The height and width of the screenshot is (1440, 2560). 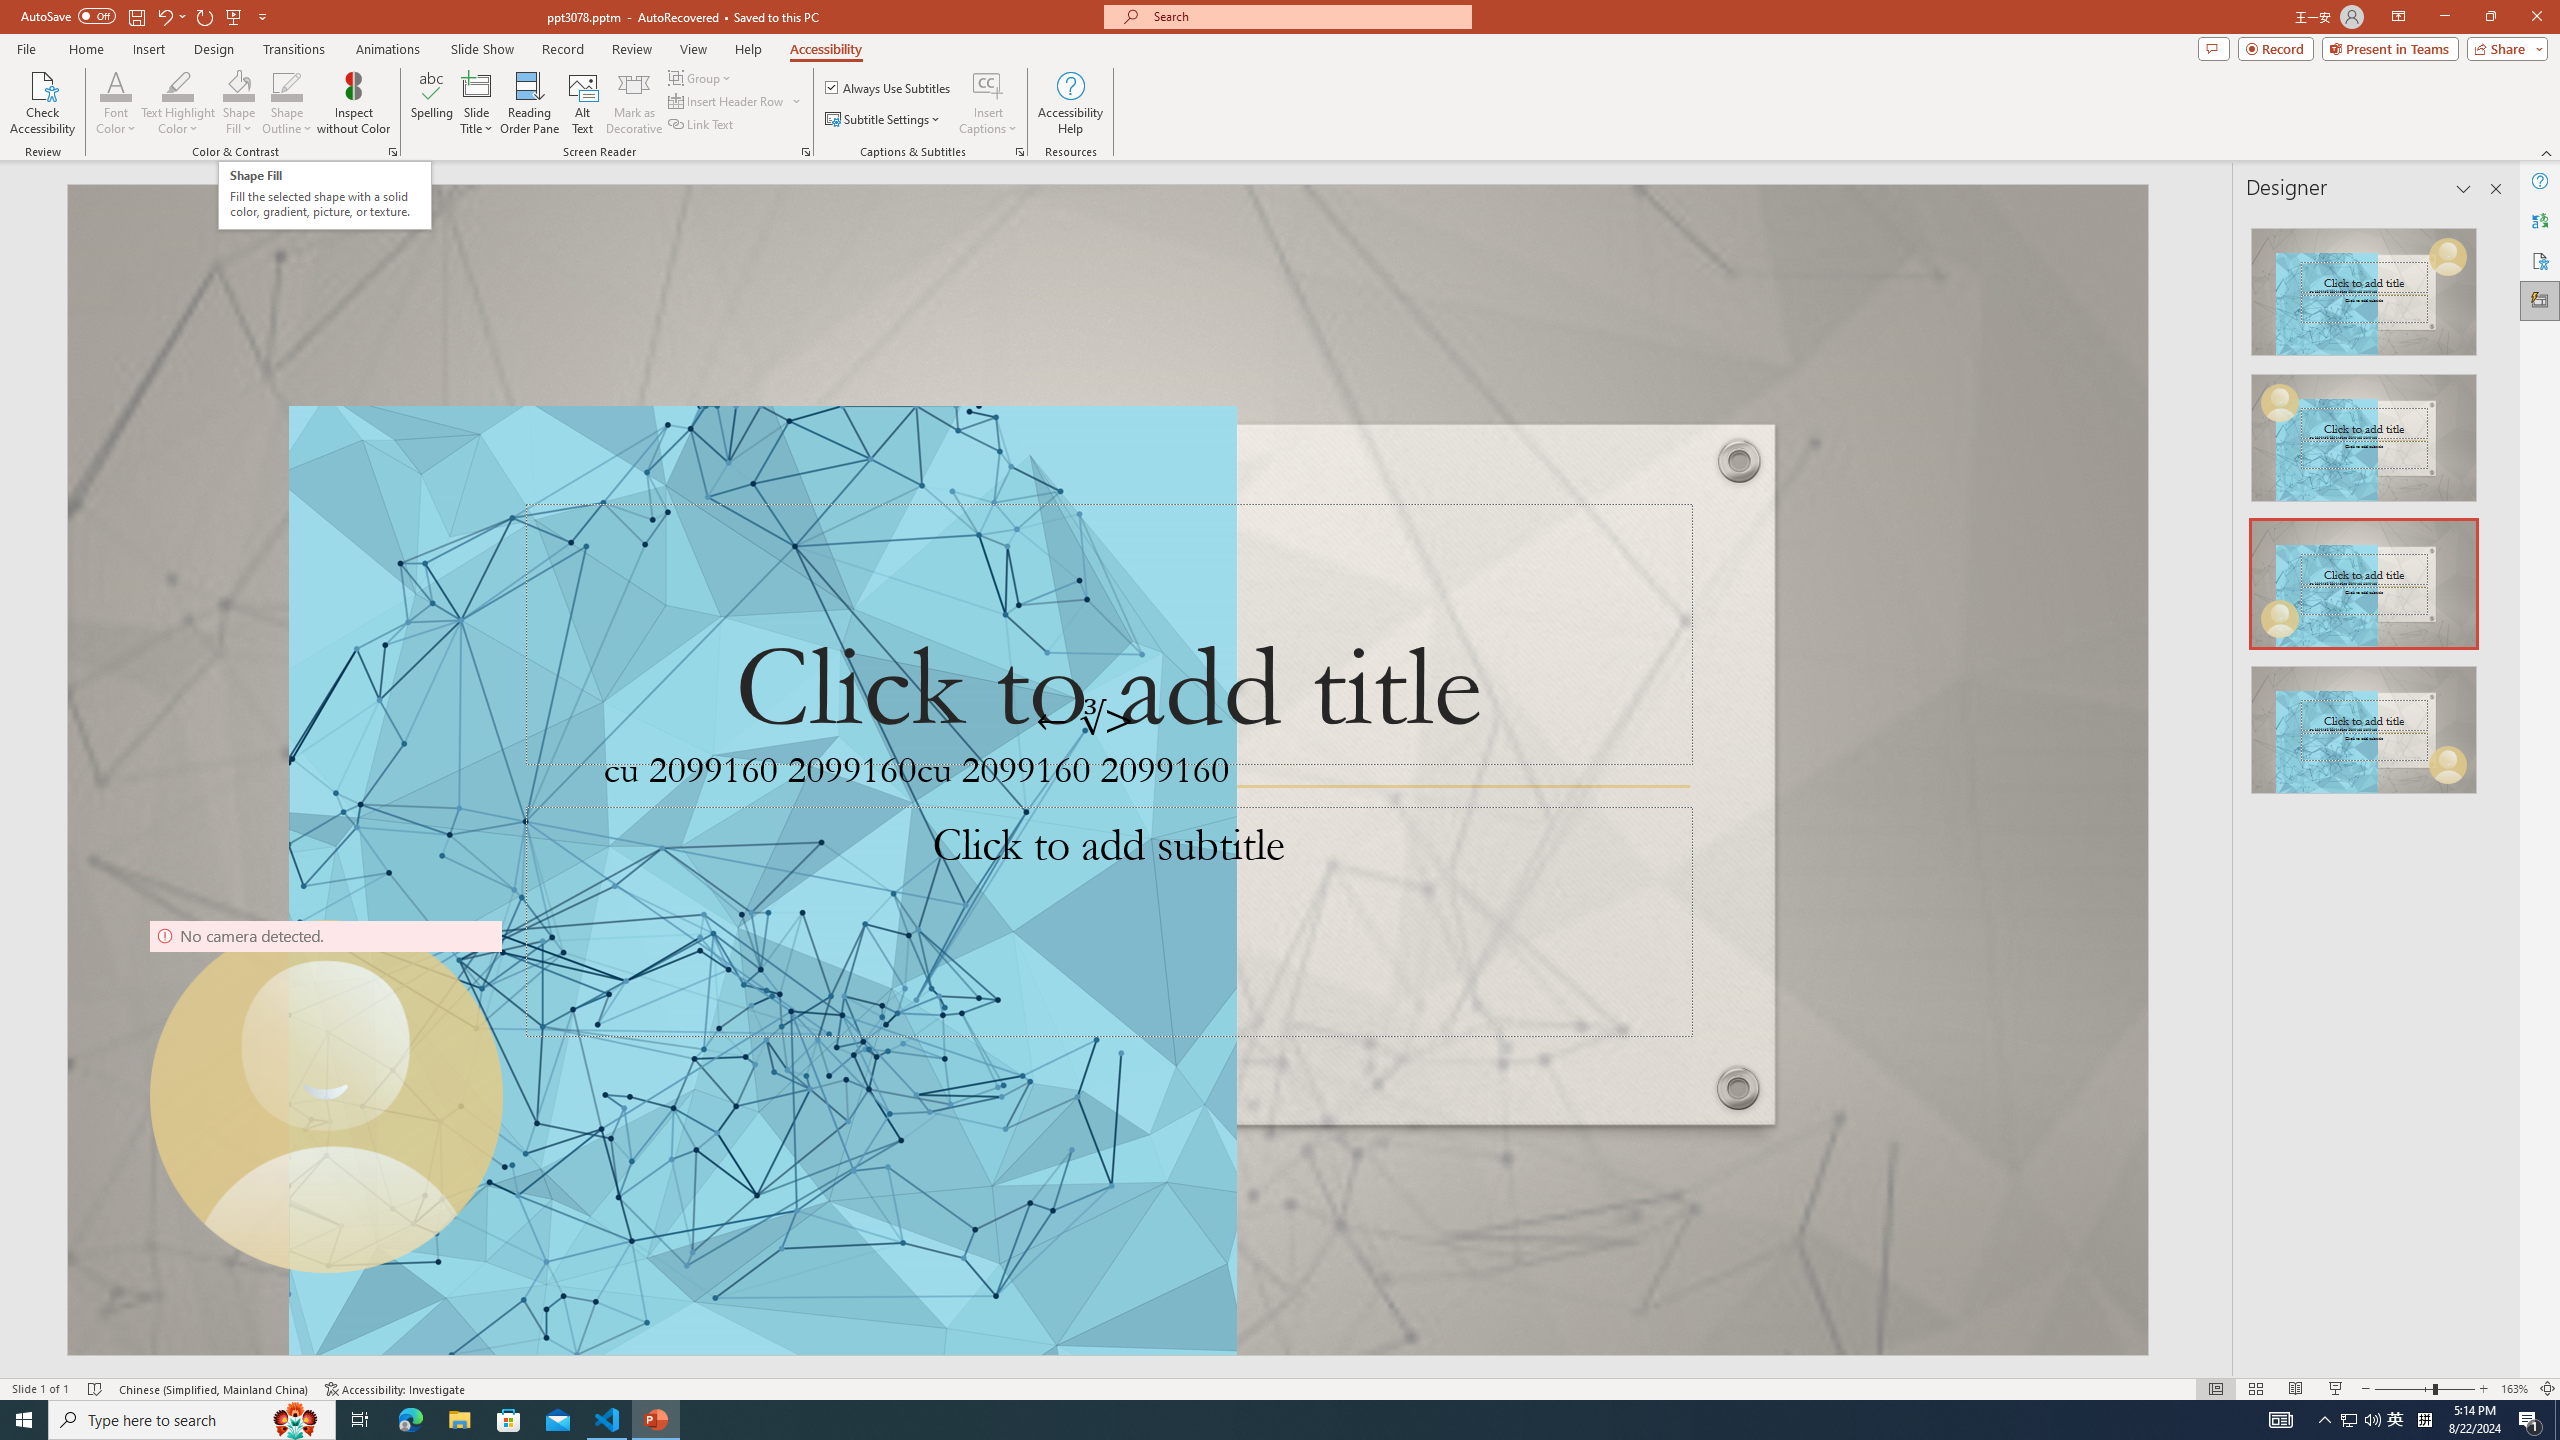 What do you see at coordinates (239, 85) in the screenshot?
I see `Shape Fill` at bounding box center [239, 85].